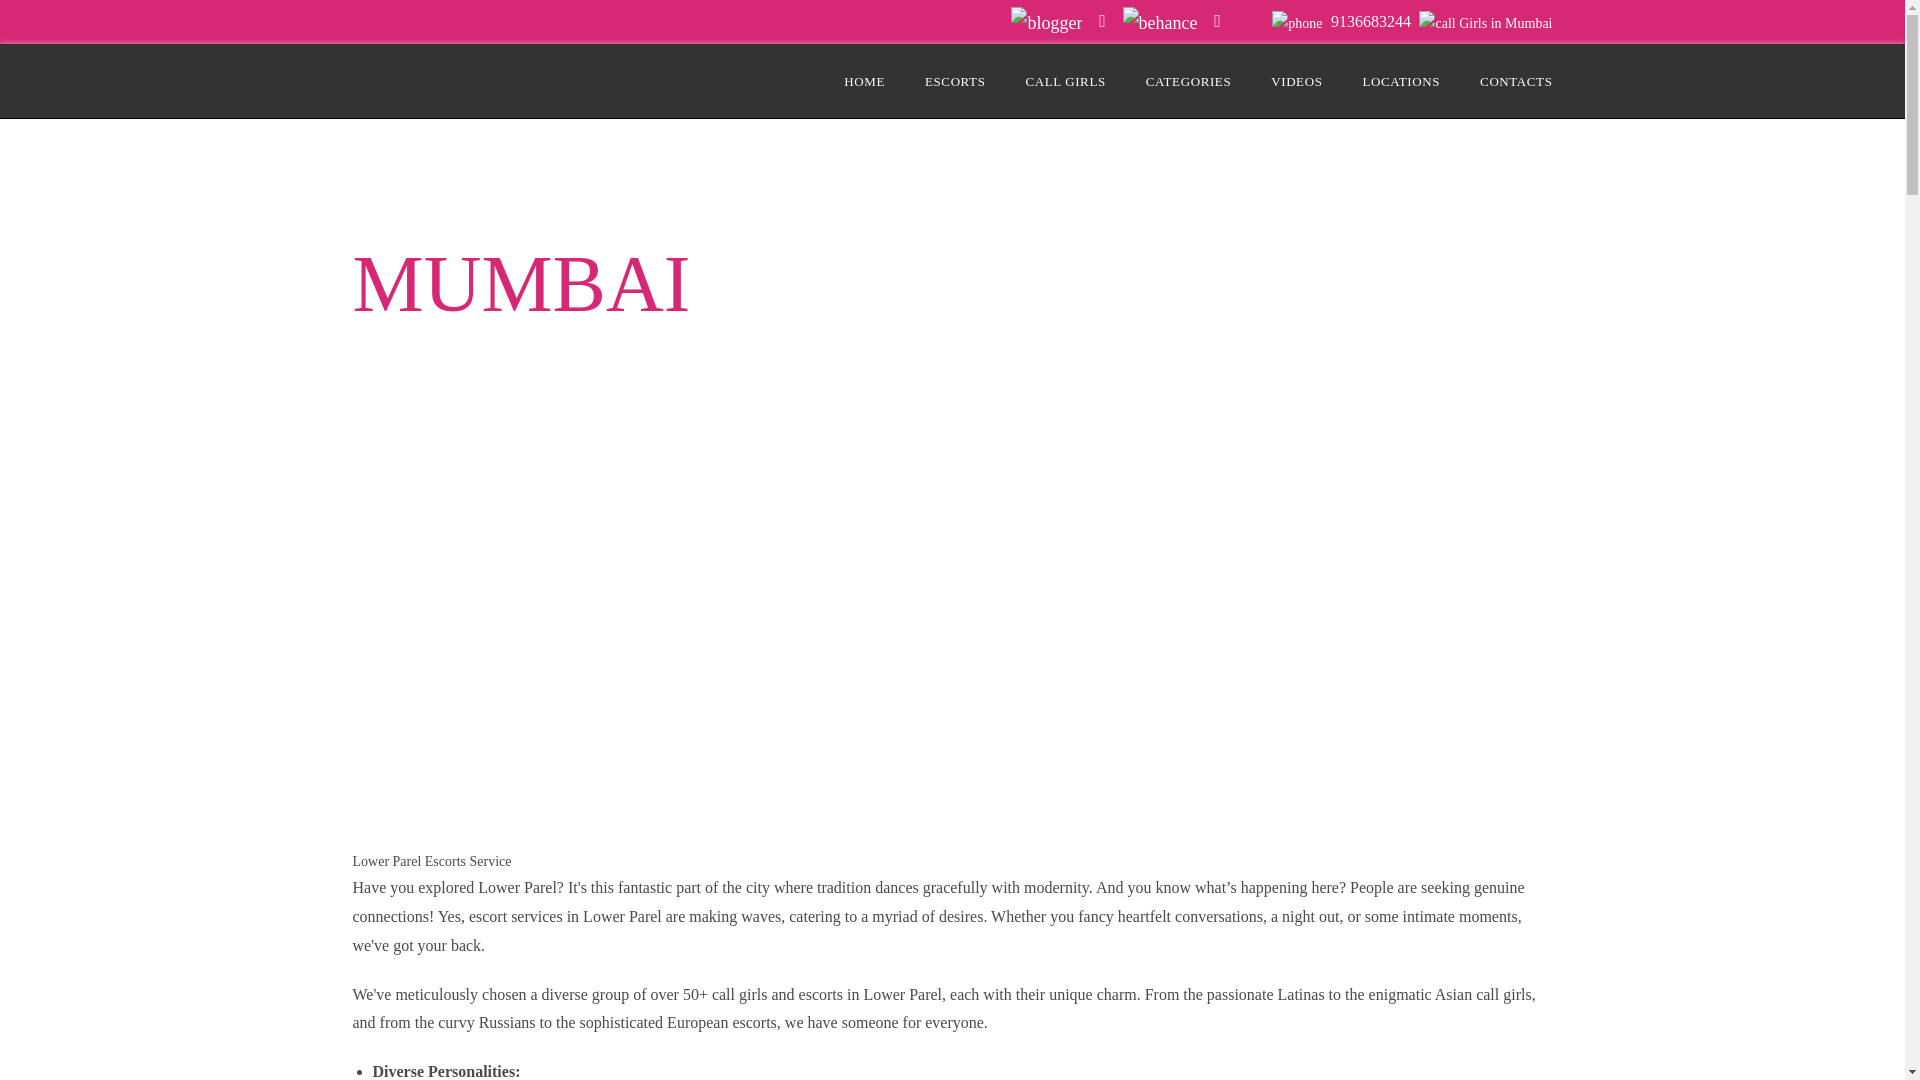 This screenshot has height=1080, width=1920. What do you see at coordinates (956, 81) in the screenshot?
I see `ESCORTS` at bounding box center [956, 81].